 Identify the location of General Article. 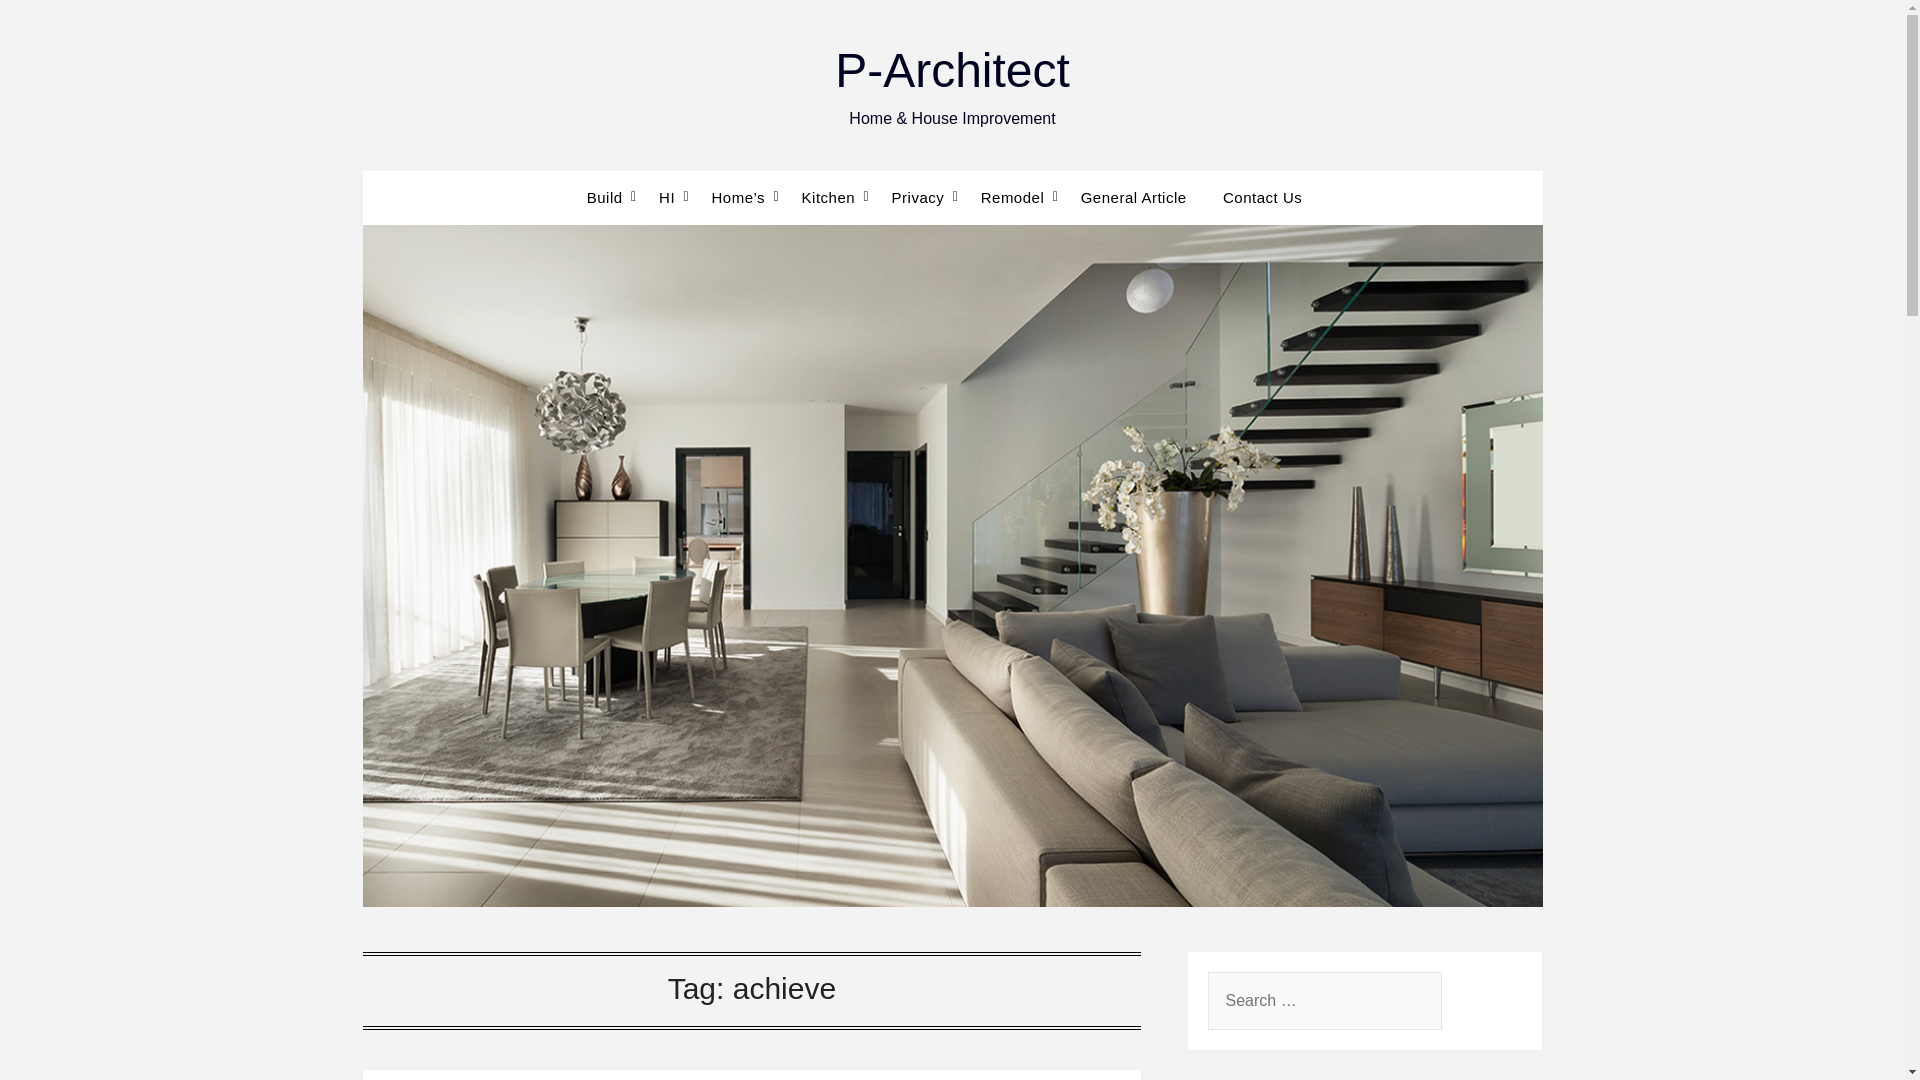
(1134, 197).